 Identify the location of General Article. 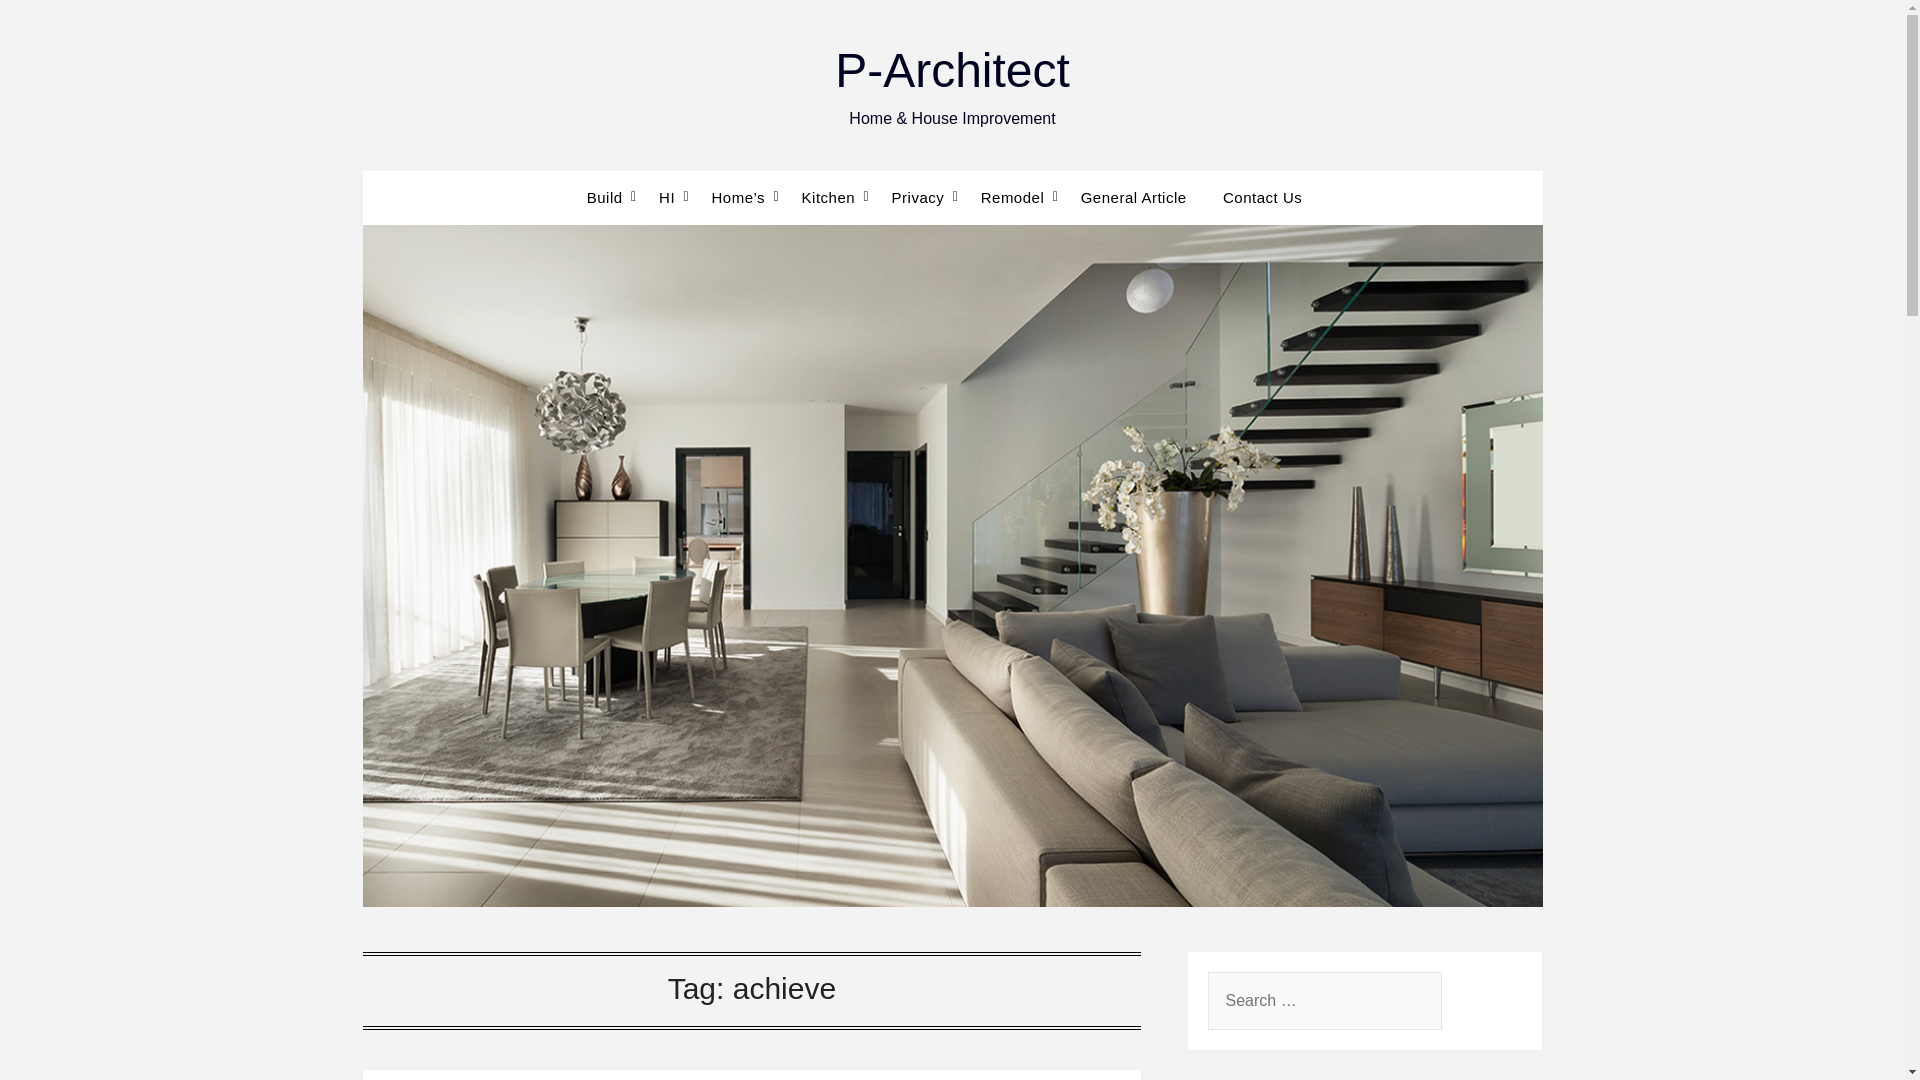
(1134, 197).